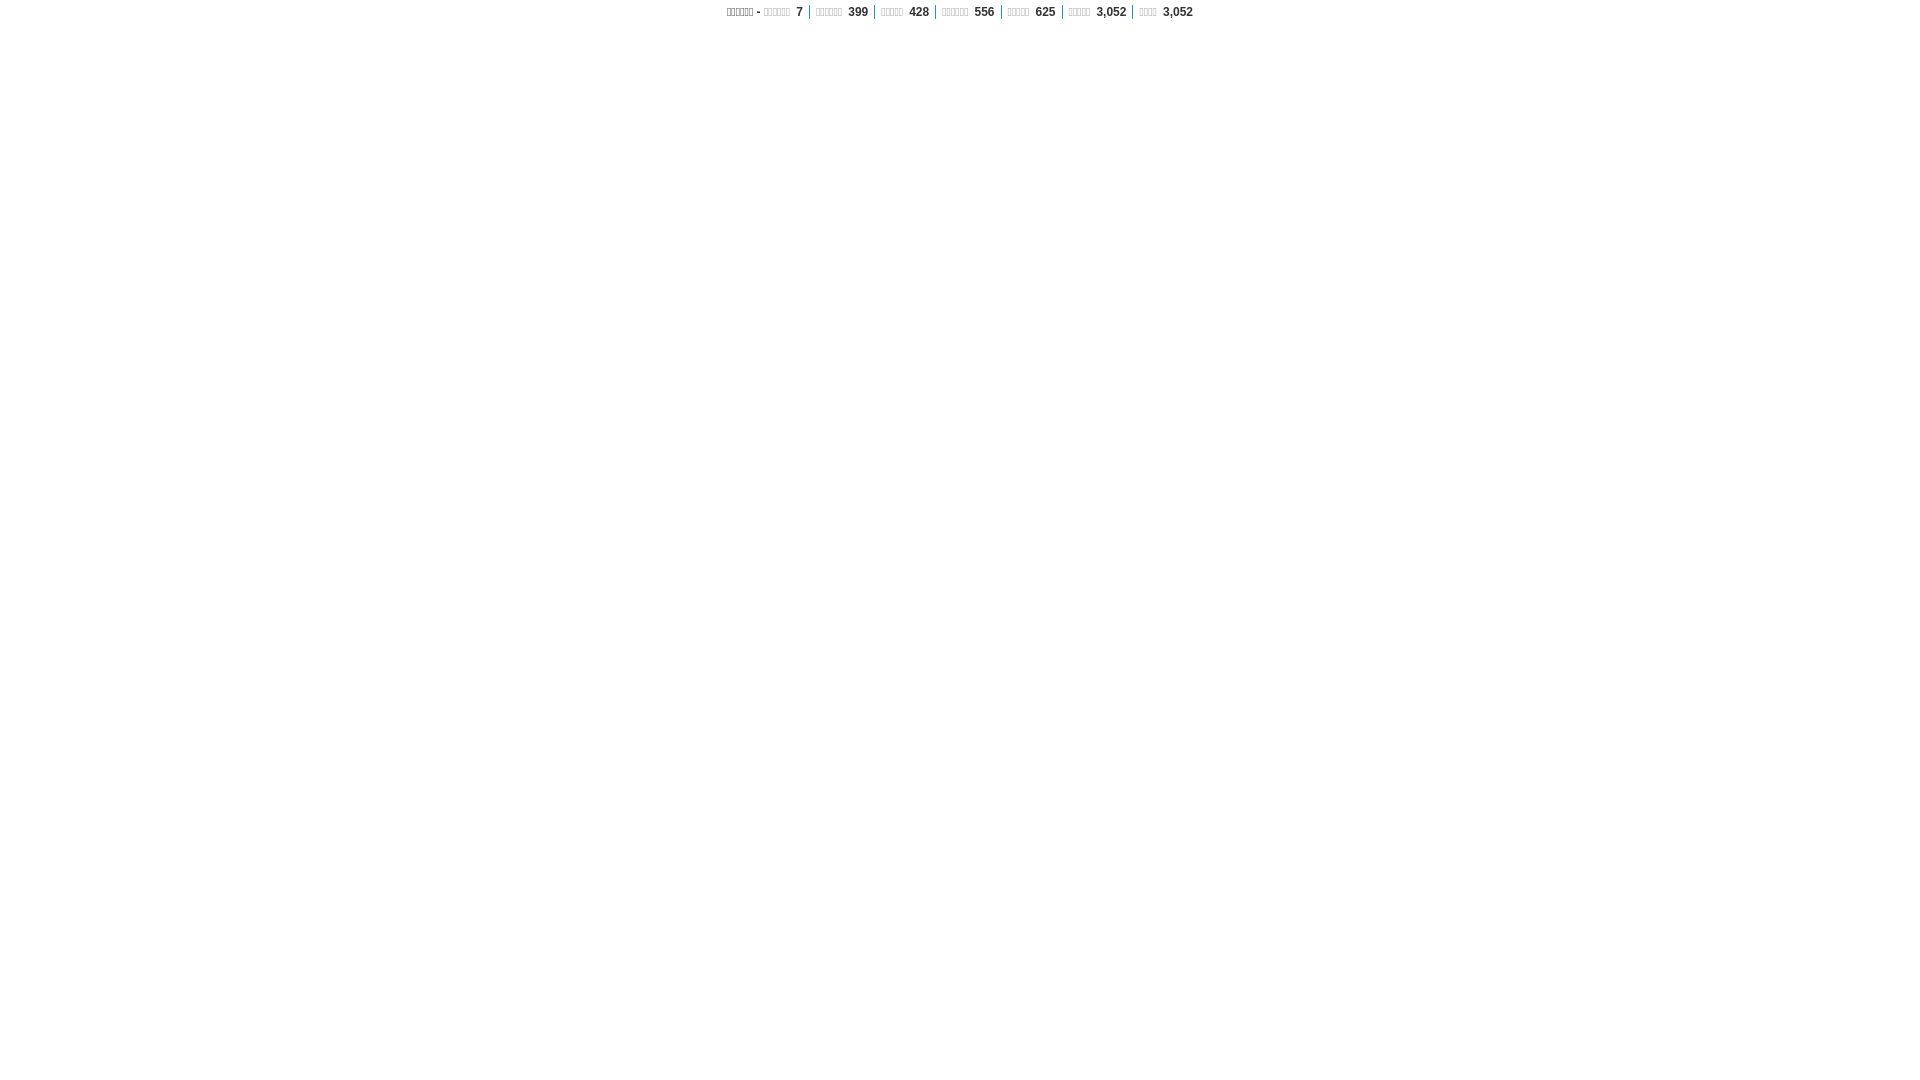 The height and width of the screenshot is (1080, 1920). I want to click on 0, so click(960, 778).